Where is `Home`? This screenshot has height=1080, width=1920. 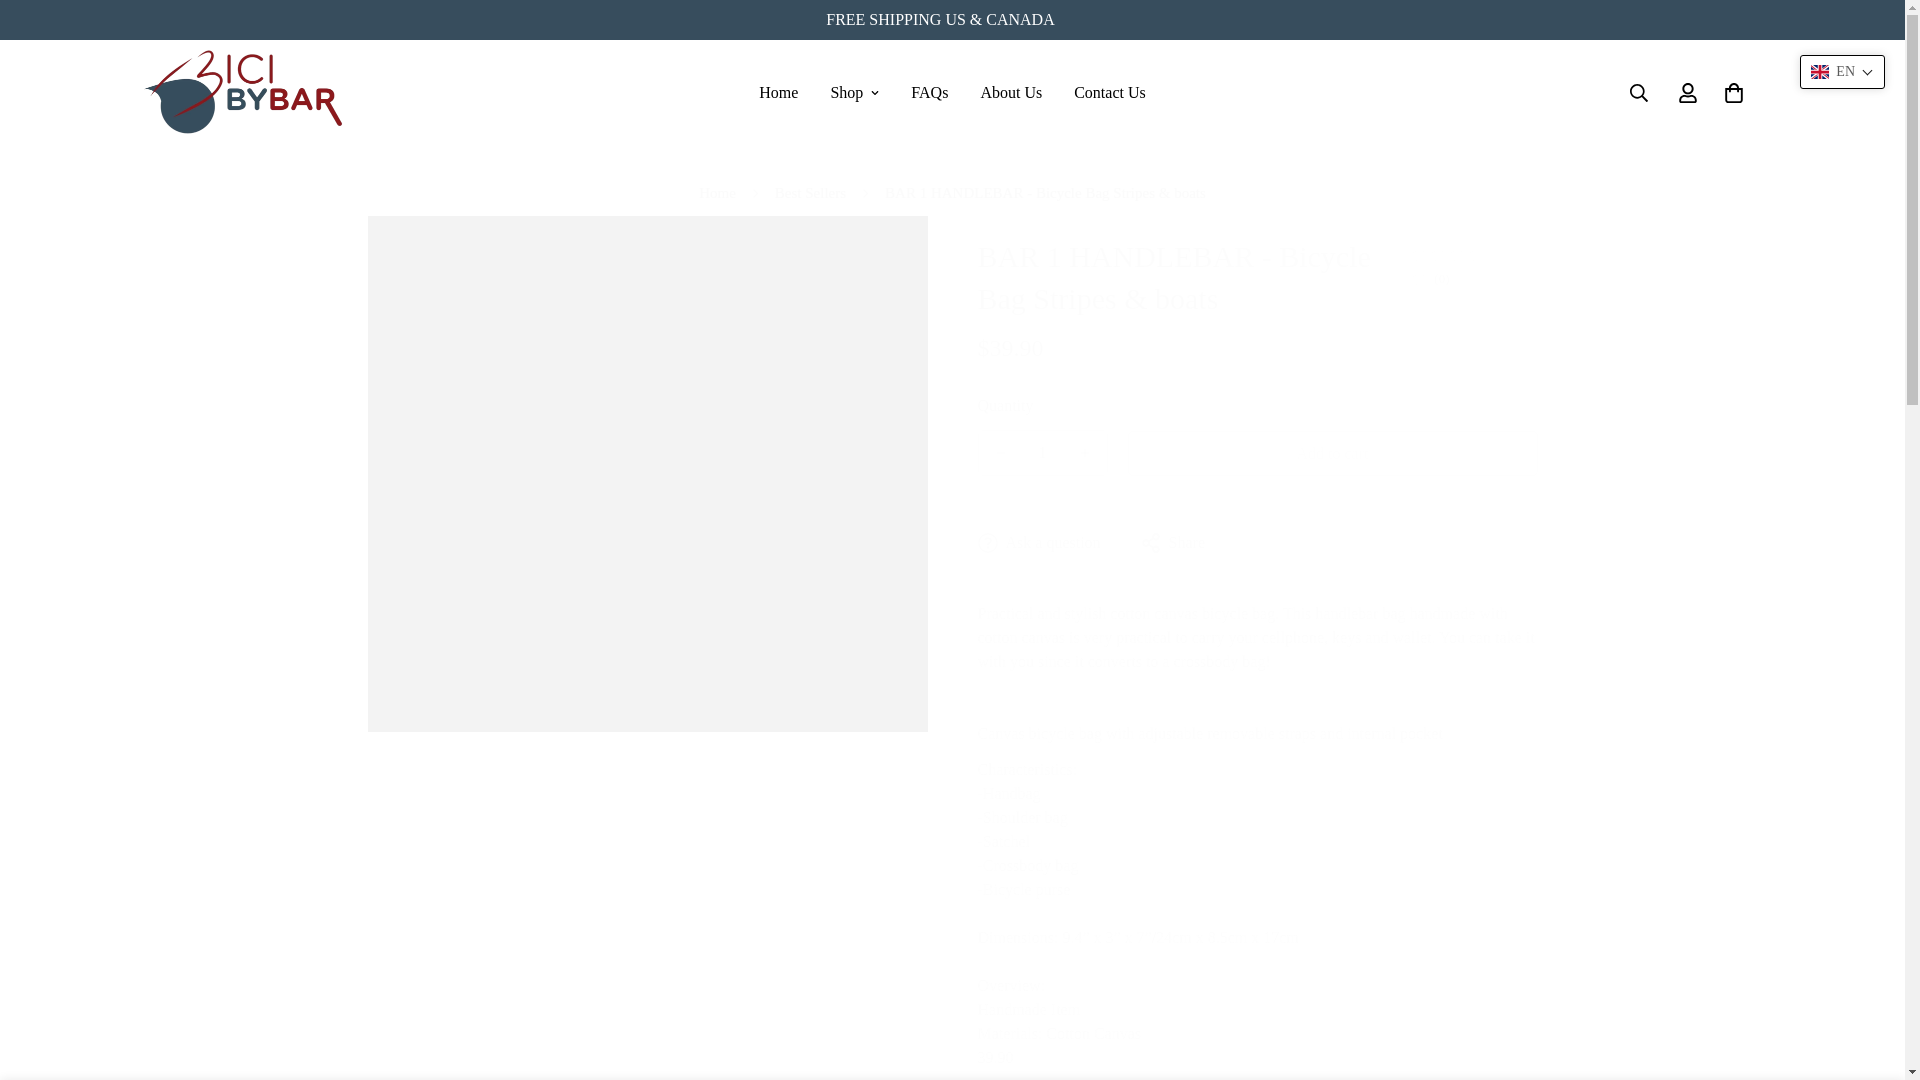
Home is located at coordinates (778, 92).